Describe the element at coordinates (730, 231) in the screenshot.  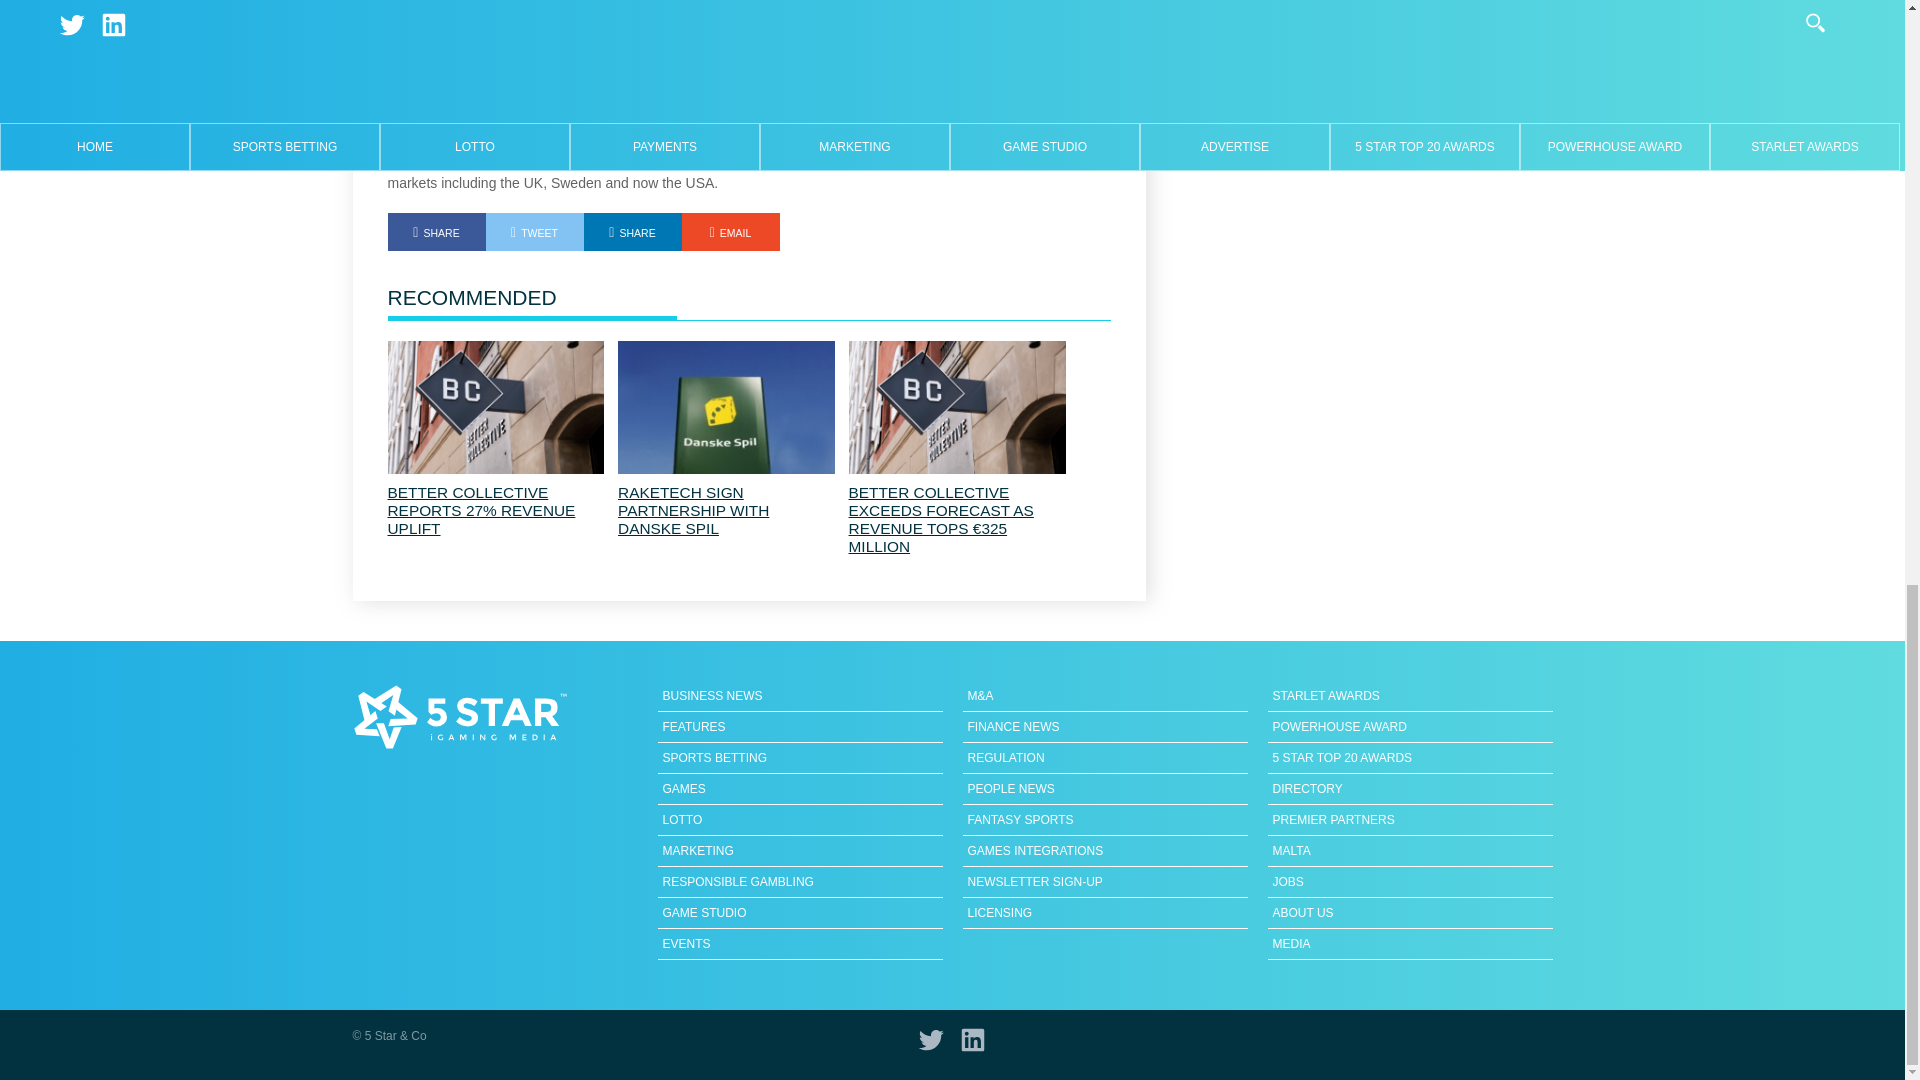
I see `Mail` at that location.